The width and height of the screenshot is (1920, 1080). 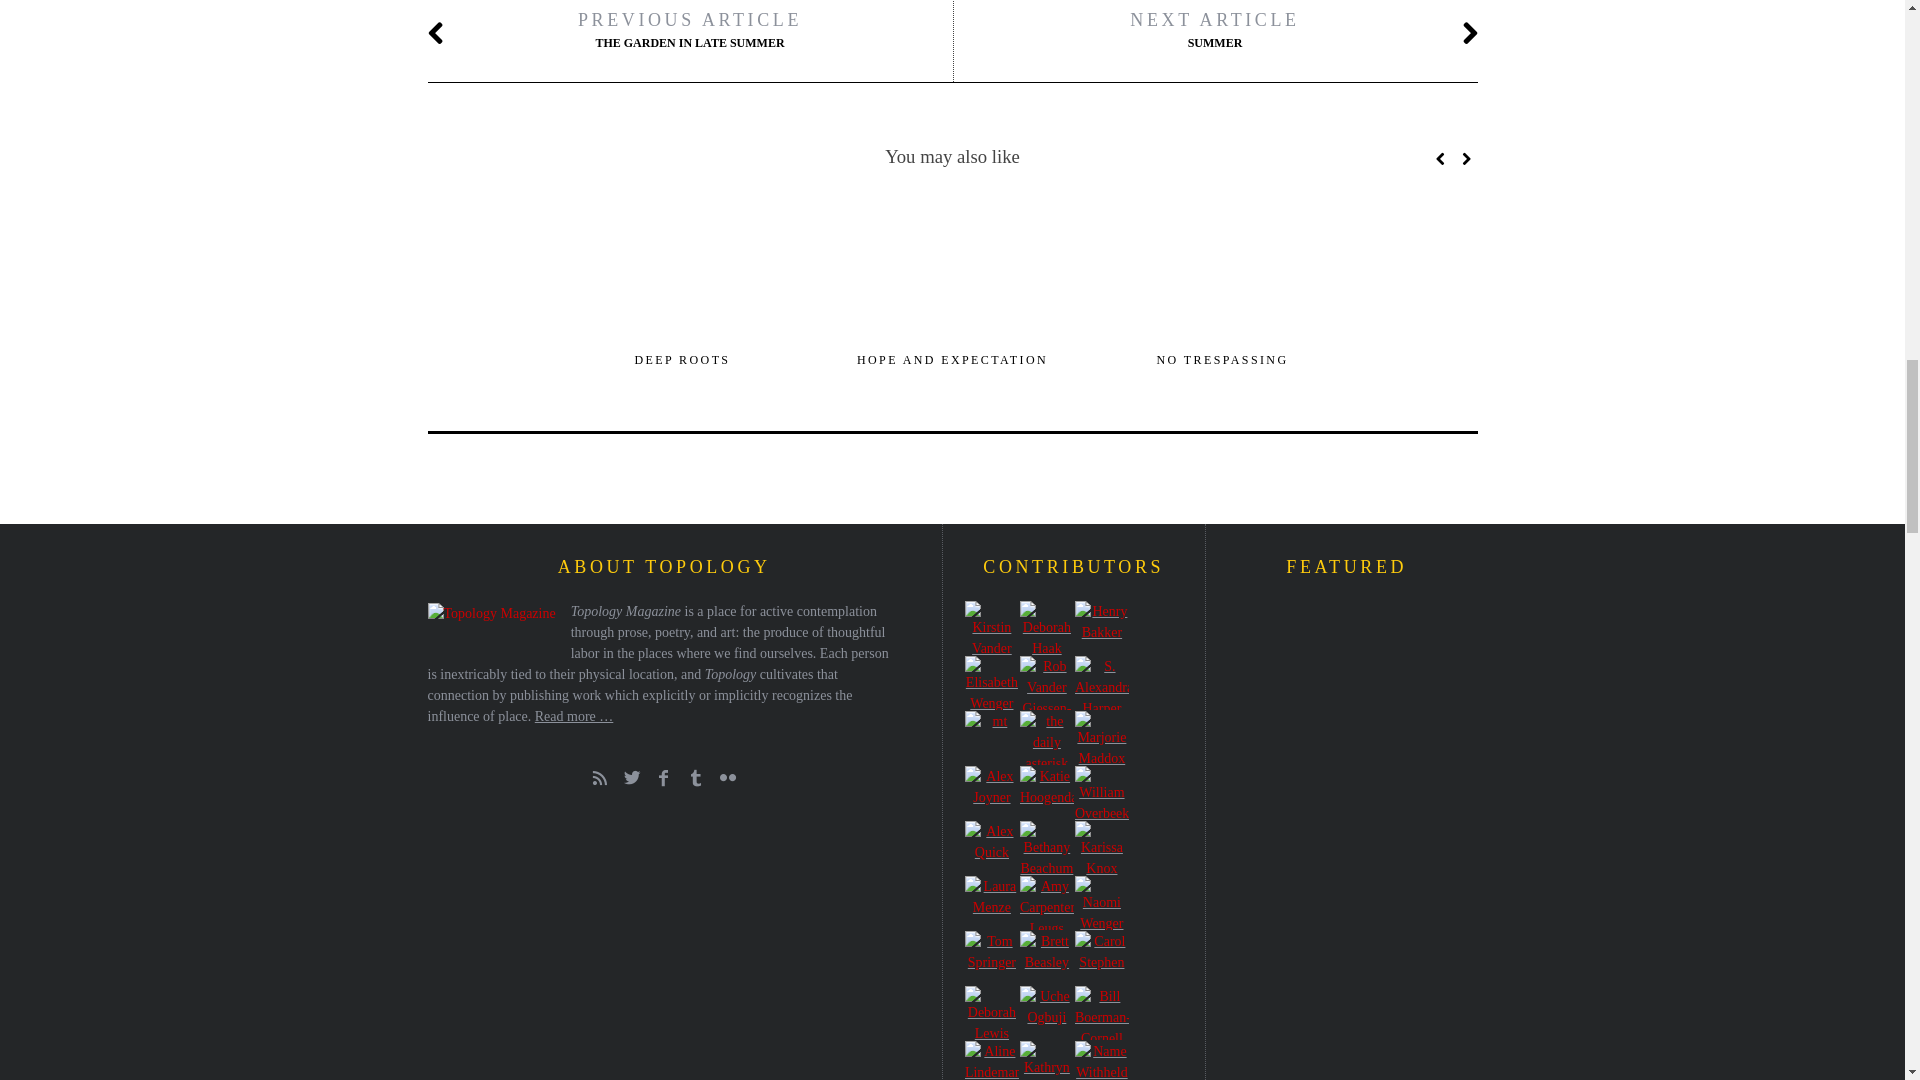 I want to click on Katie Hoogendam, so click(x=1046, y=792).